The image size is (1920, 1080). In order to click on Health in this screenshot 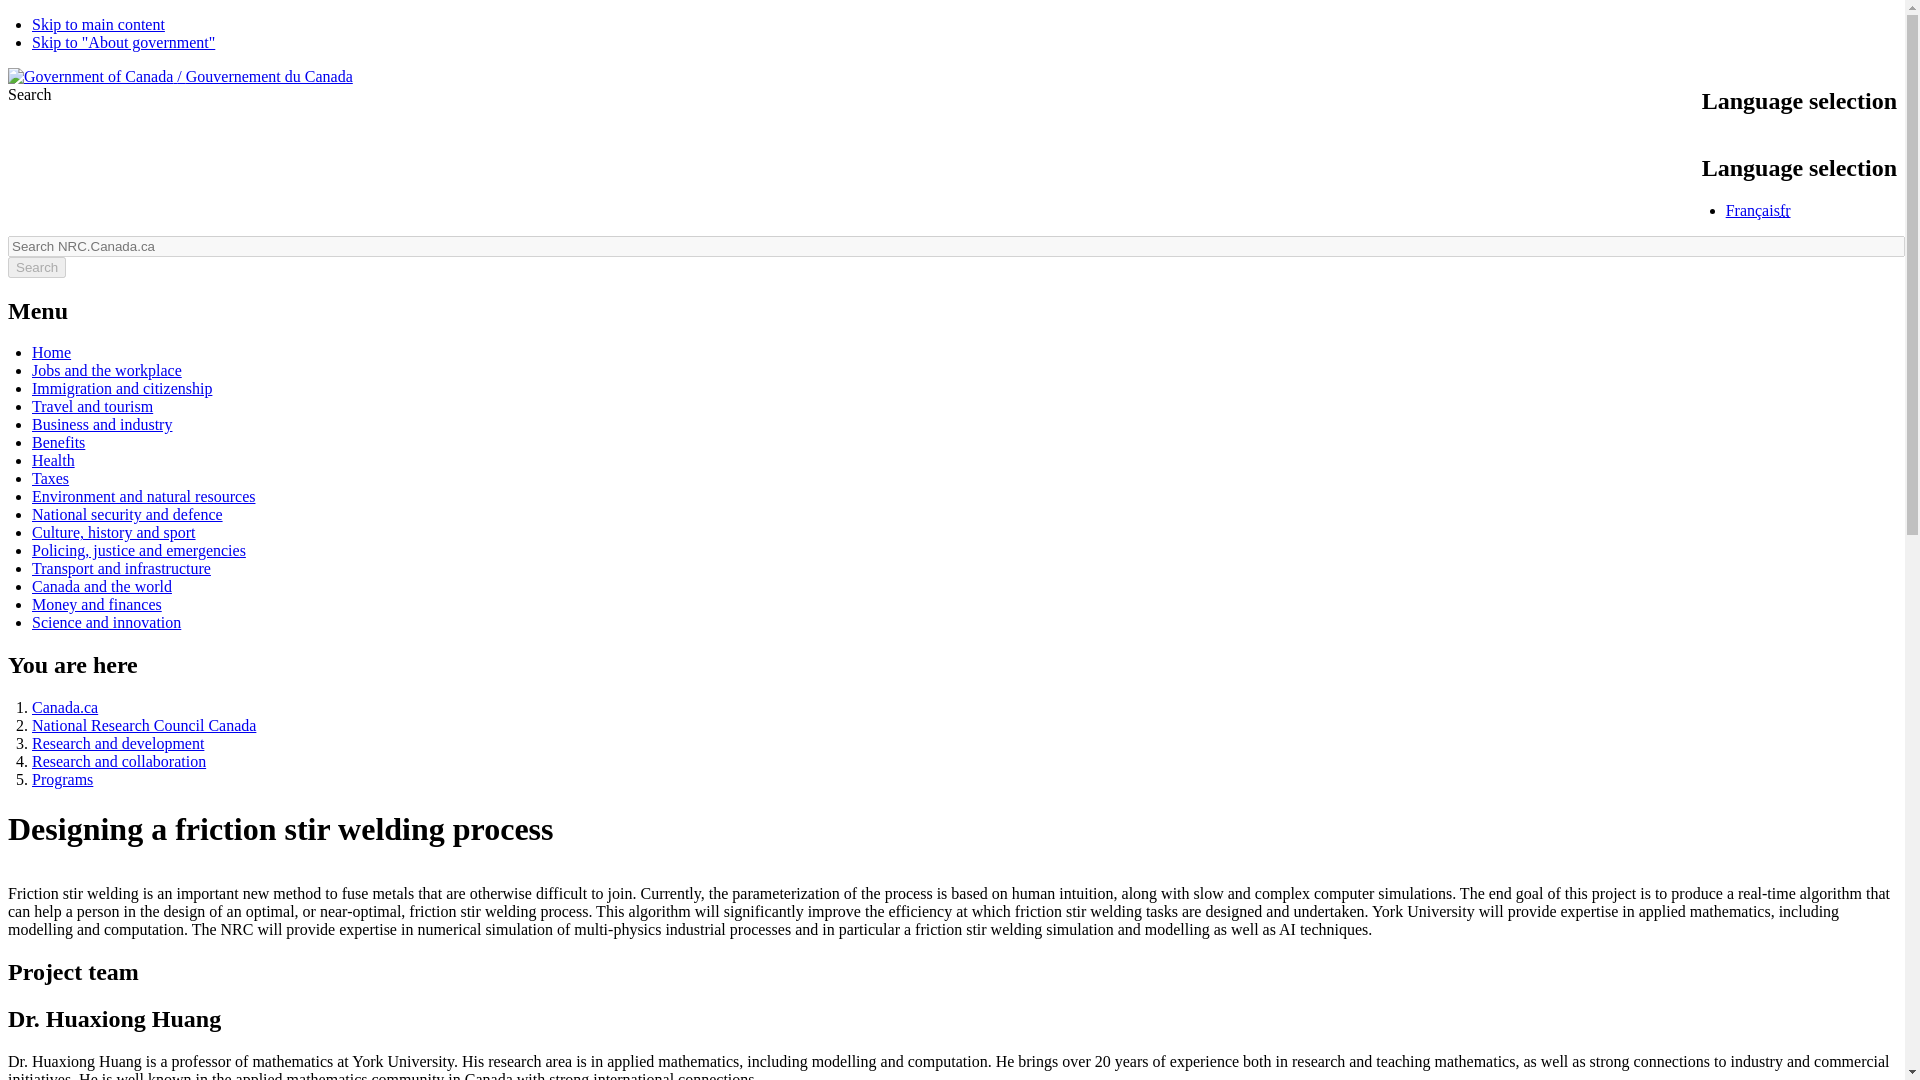, I will do `click(53, 460)`.